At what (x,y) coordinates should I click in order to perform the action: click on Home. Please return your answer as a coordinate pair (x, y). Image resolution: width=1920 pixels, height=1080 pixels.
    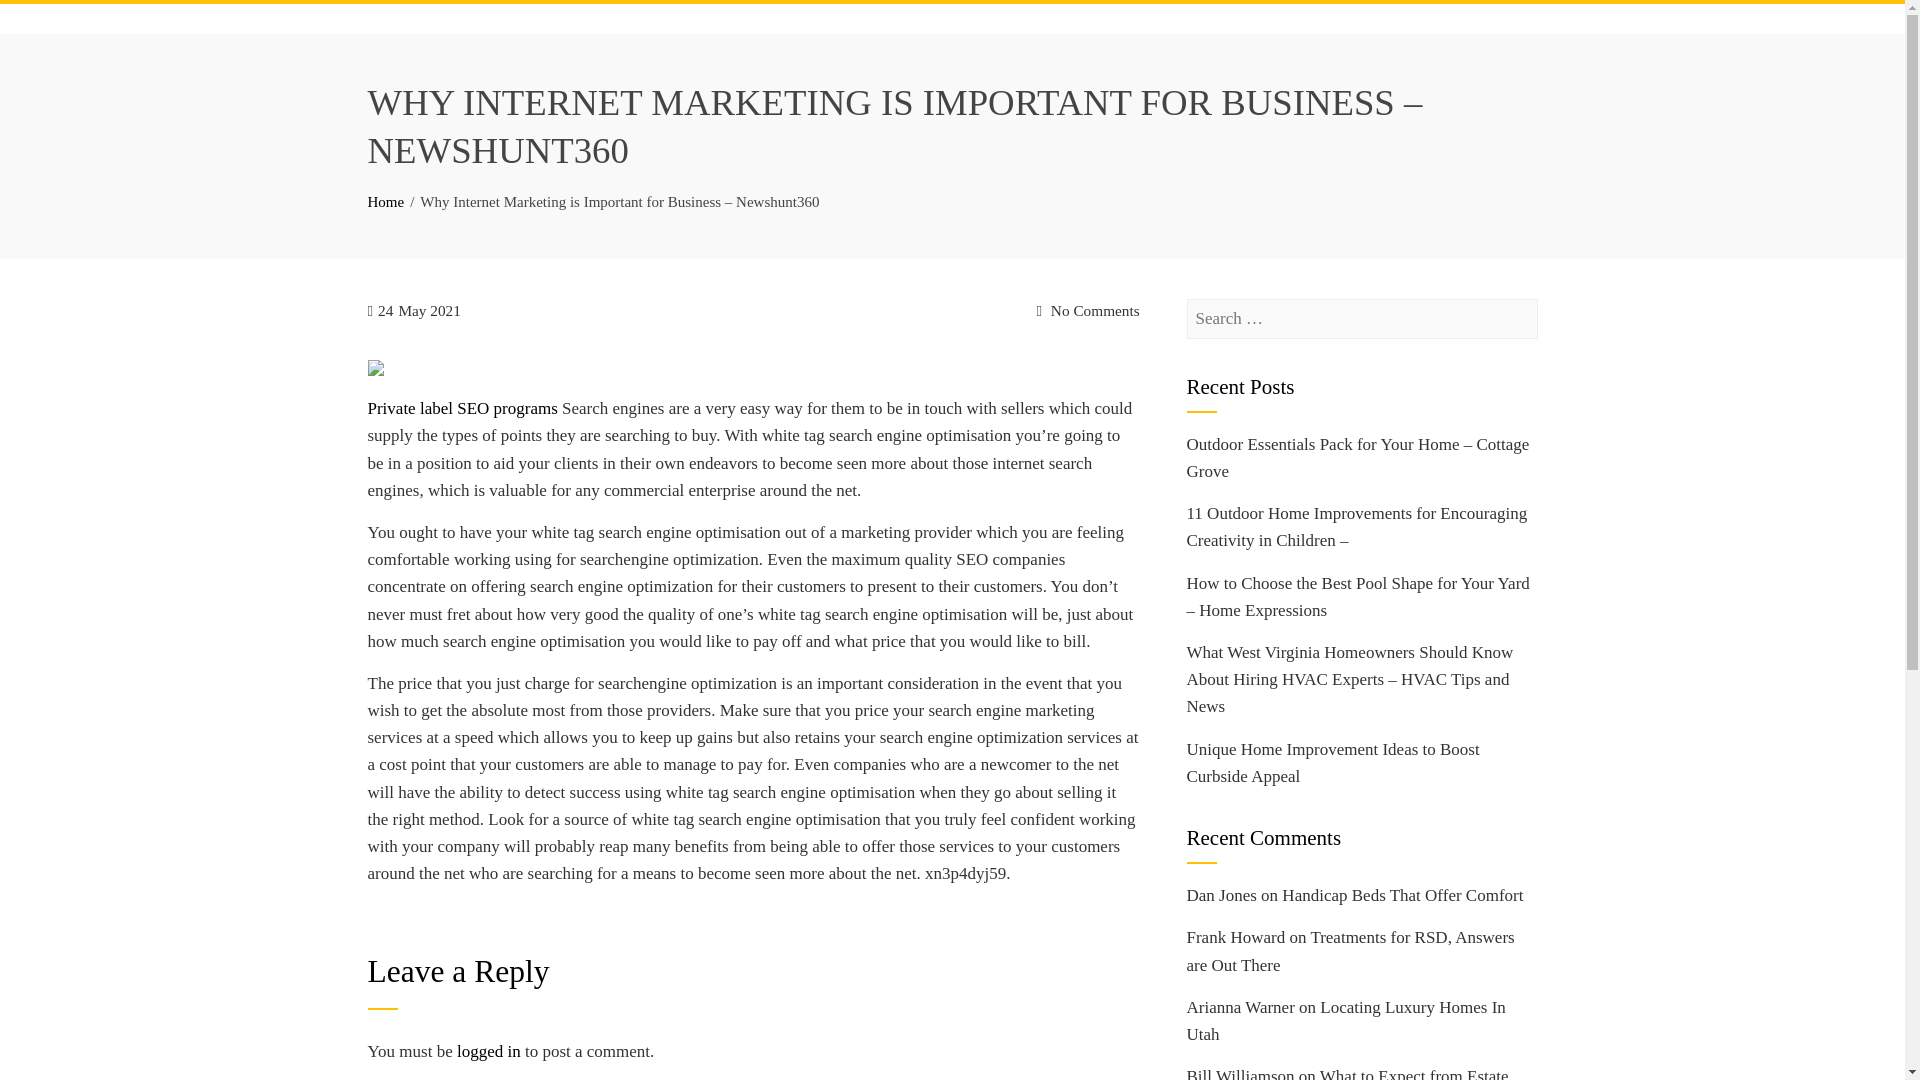
    Looking at the image, I should click on (386, 202).